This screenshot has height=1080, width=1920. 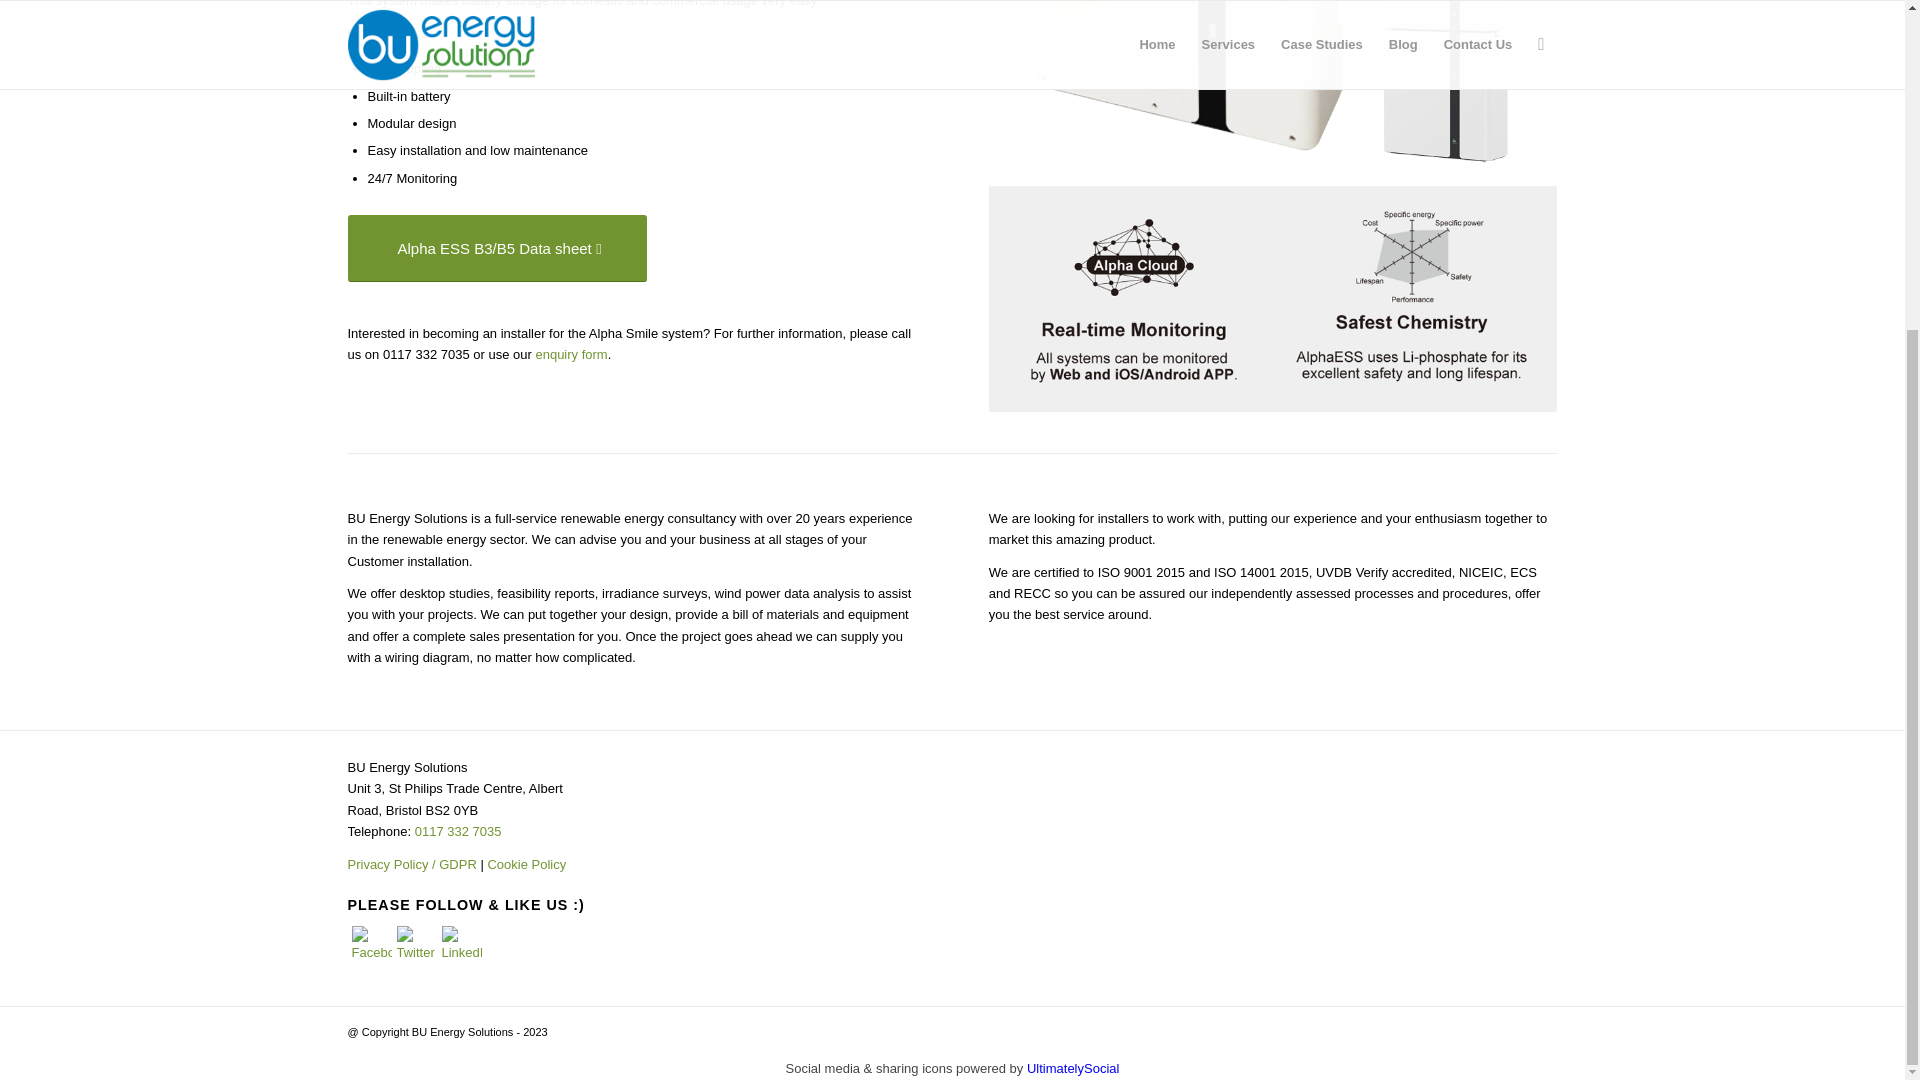 I want to click on enquiry form, so click(x=570, y=354).